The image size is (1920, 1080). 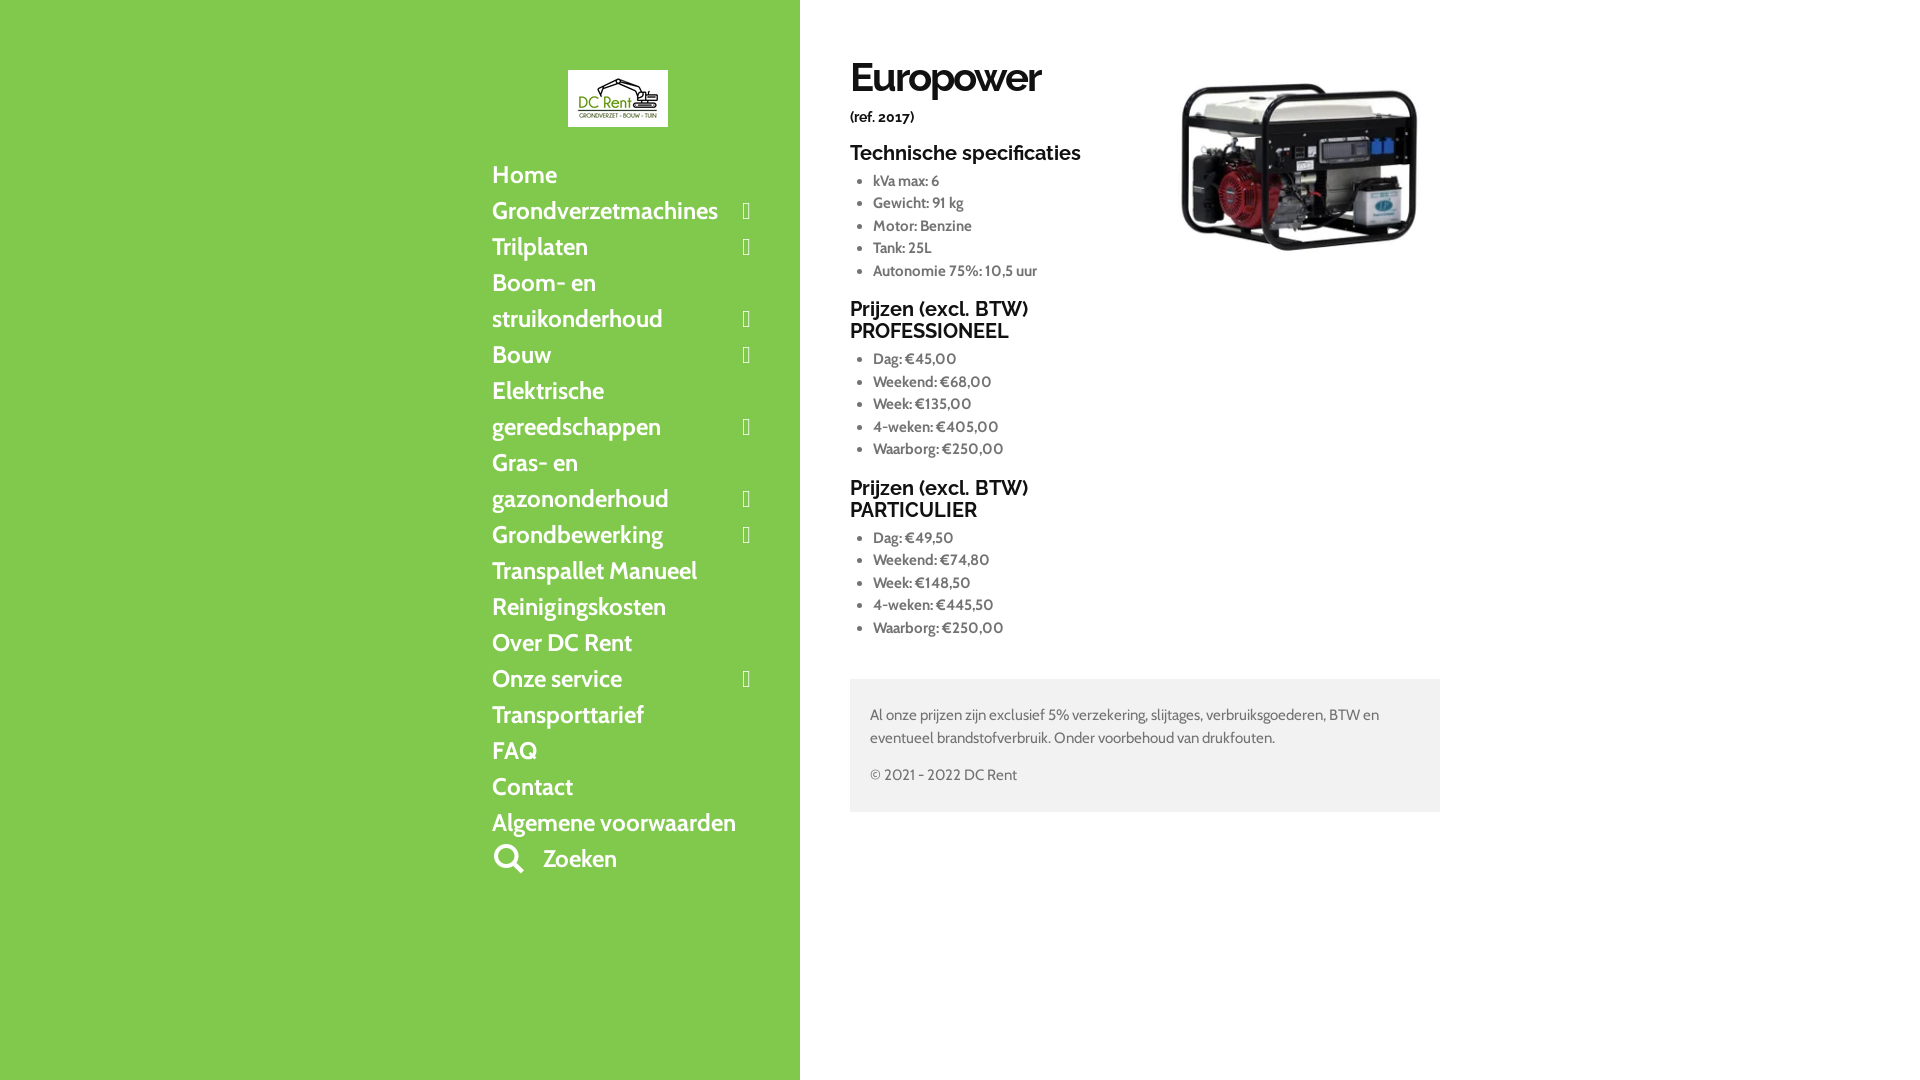 What do you see at coordinates (625, 247) in the screenshot?
I see `Trilplaten` at bounding box center [625, 247].